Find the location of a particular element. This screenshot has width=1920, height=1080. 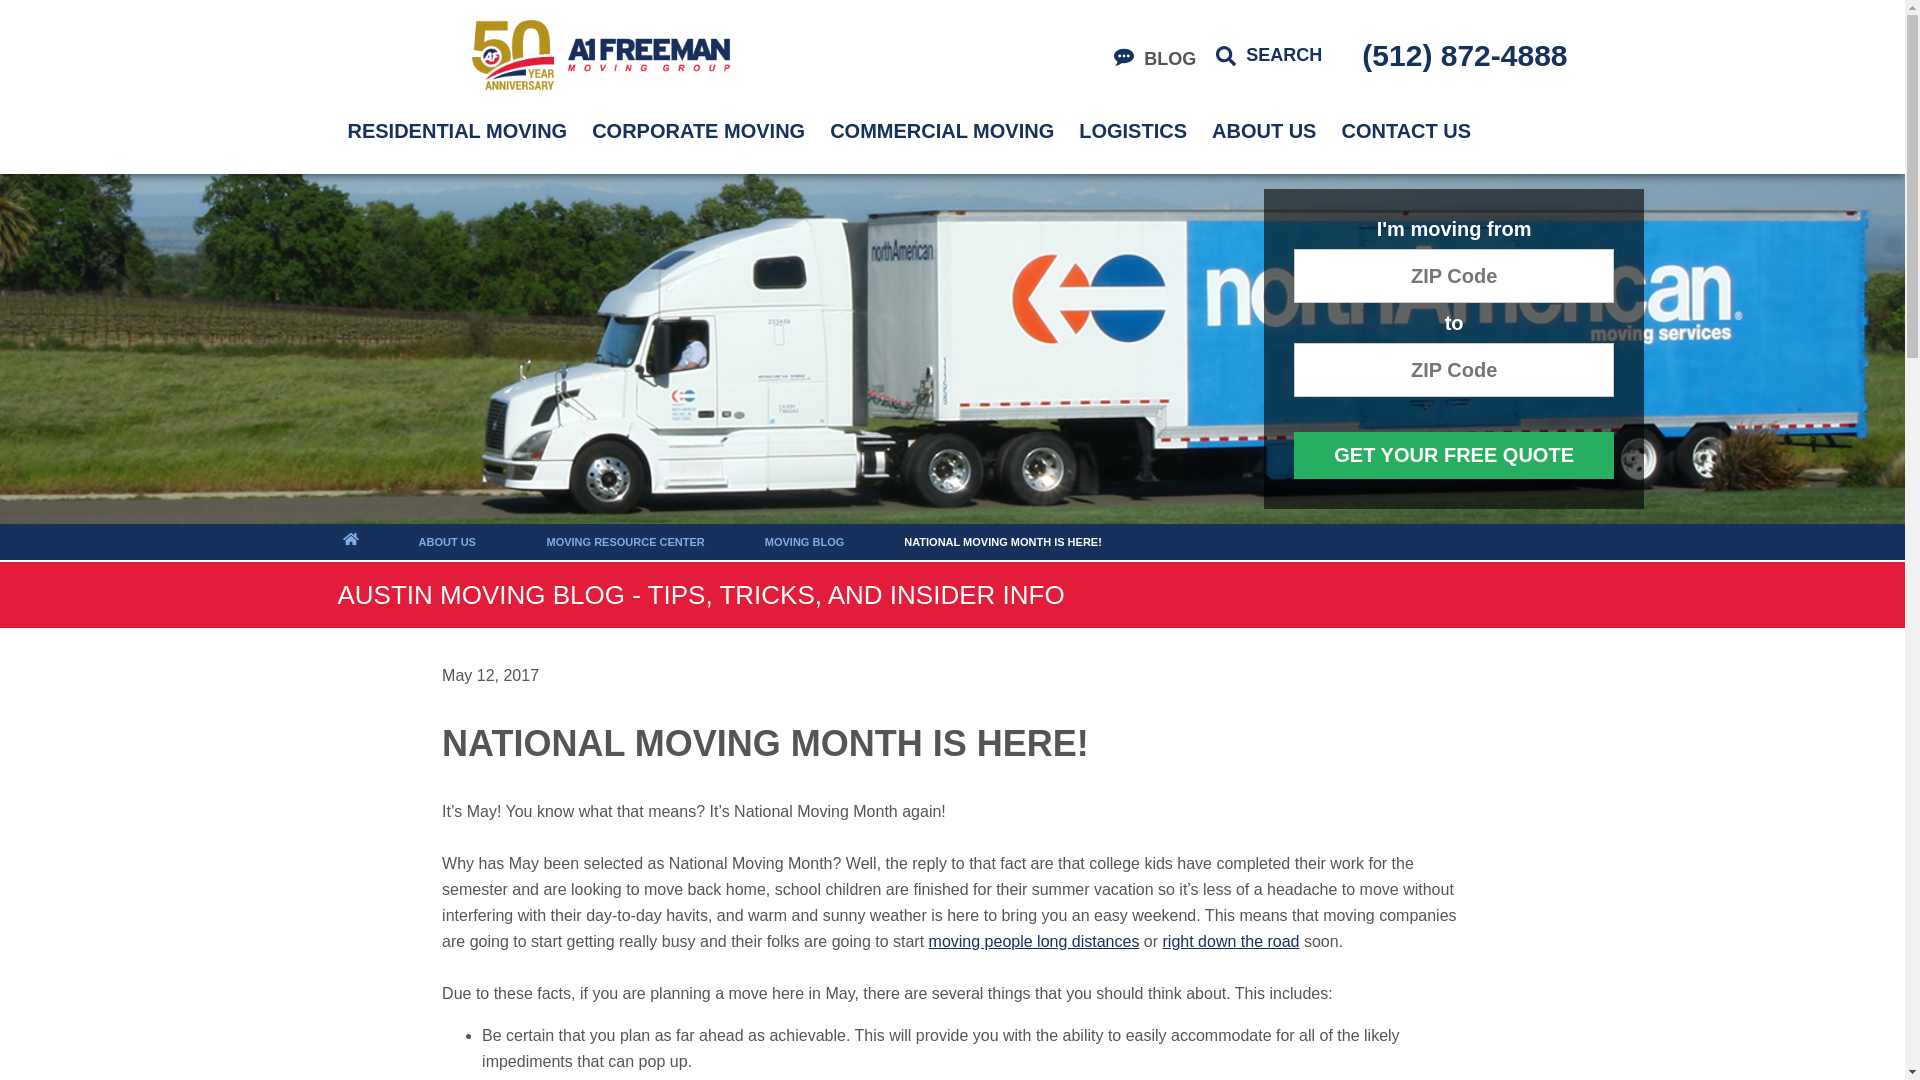

A-1 Freeman Moving Group Home is located at coordinates (600, 54).